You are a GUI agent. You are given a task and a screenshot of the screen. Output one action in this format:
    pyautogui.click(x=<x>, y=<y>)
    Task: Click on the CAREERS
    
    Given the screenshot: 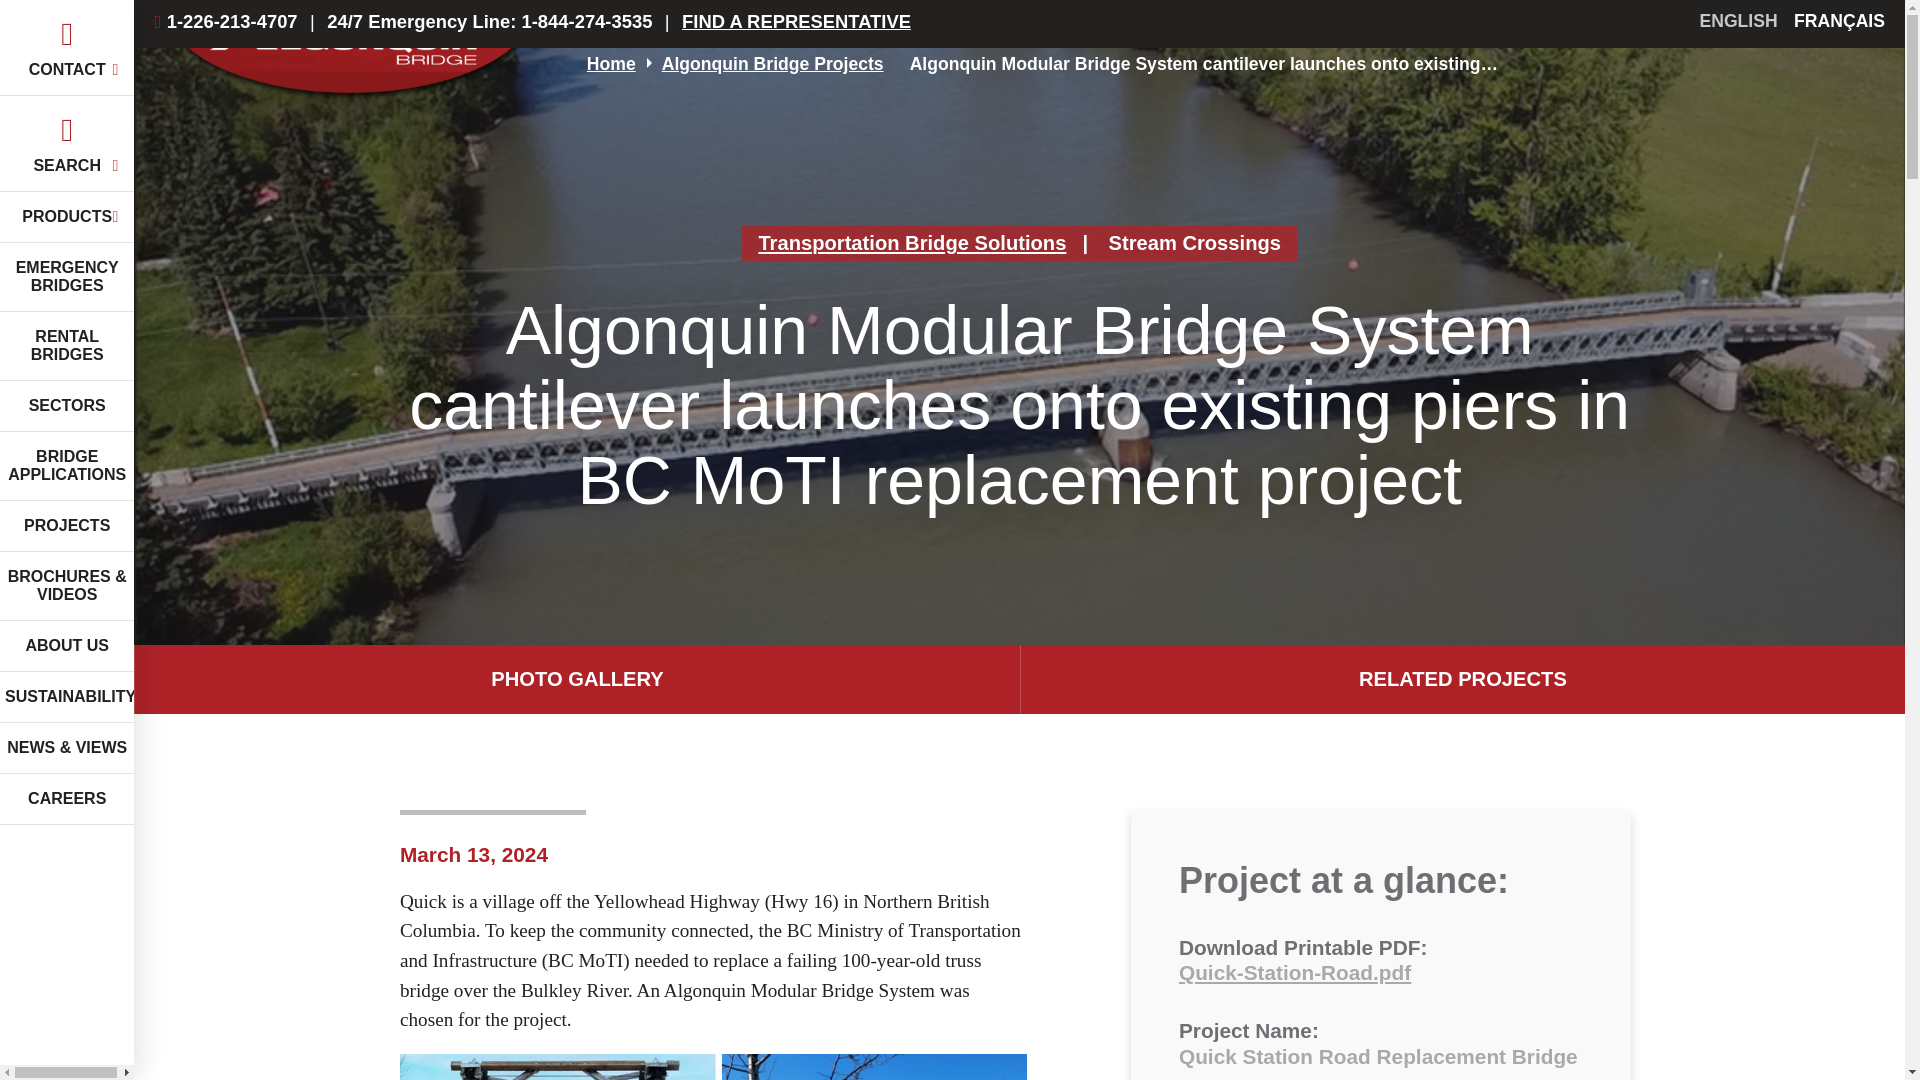 What is the action you would take?
    pyautogui.click(x=67, y=800)
    